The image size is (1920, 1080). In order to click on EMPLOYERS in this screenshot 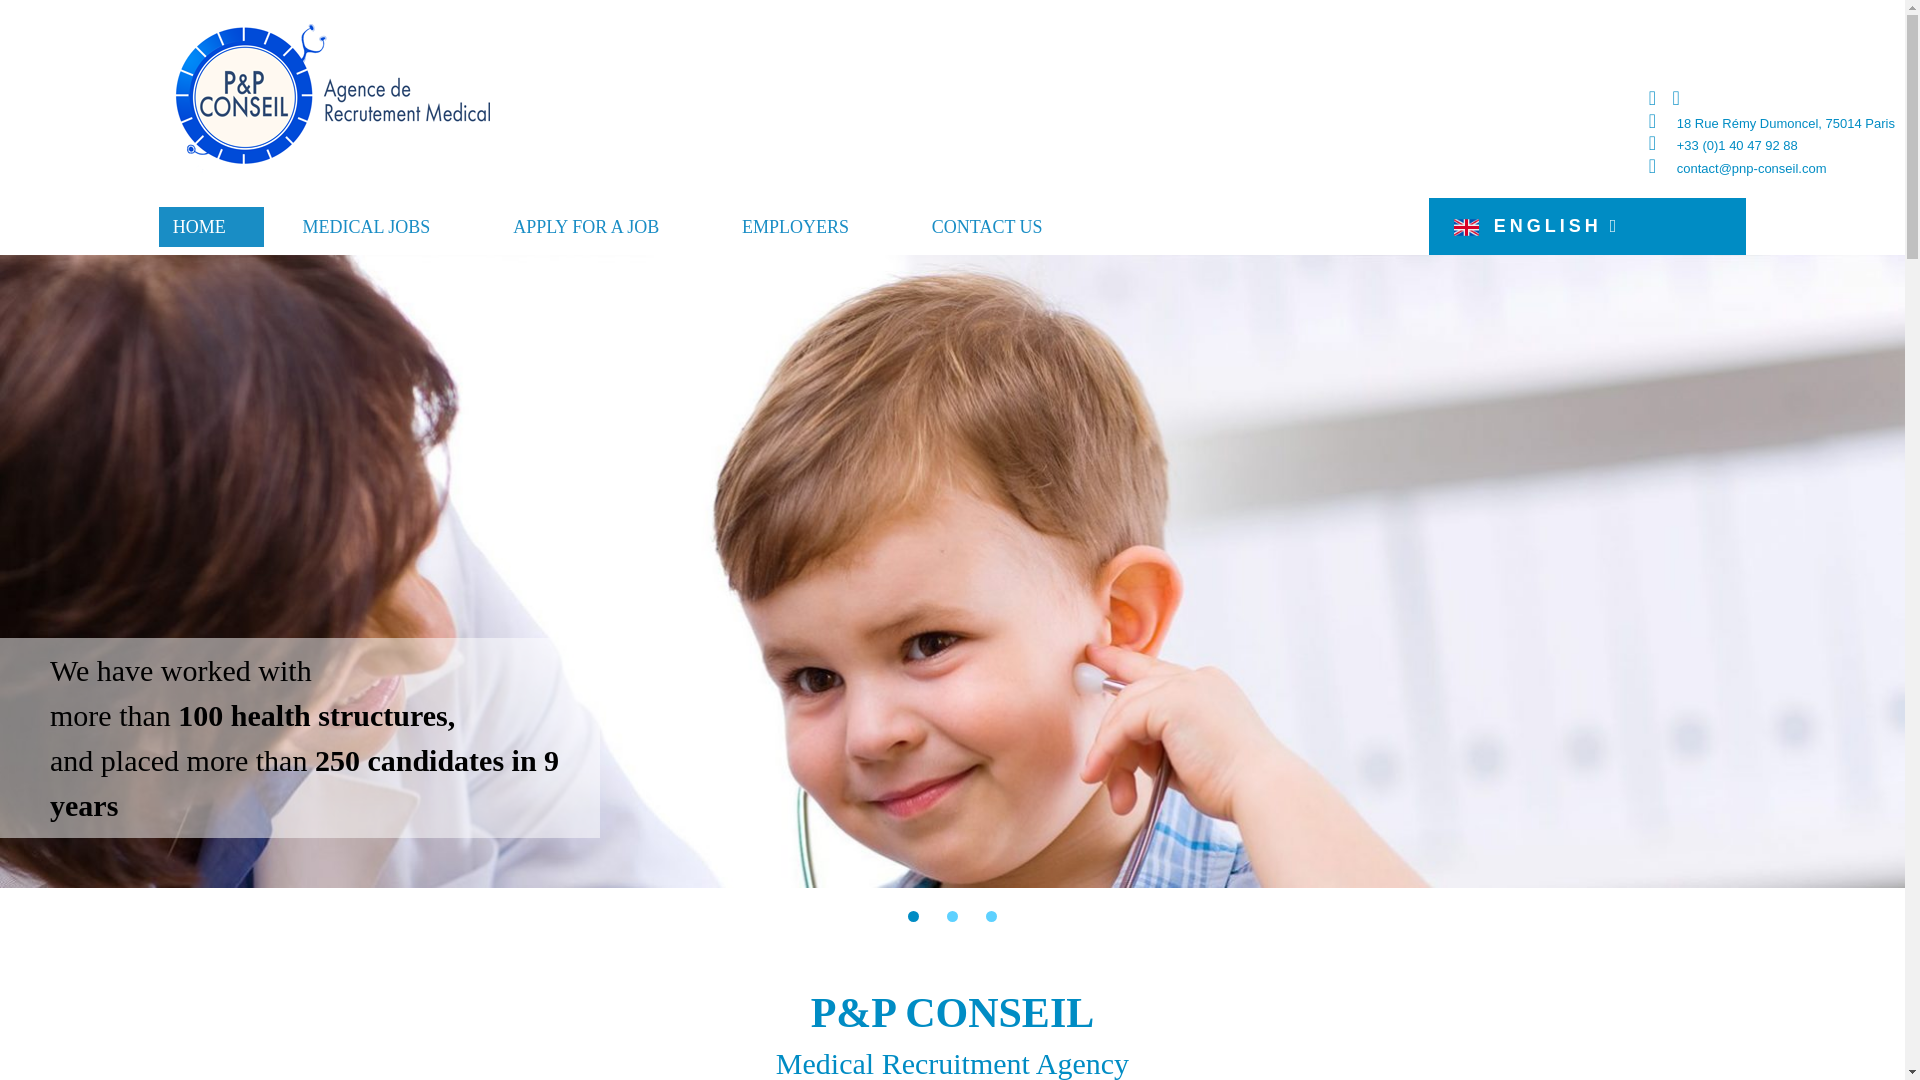, I will do `click(799, 226)`.